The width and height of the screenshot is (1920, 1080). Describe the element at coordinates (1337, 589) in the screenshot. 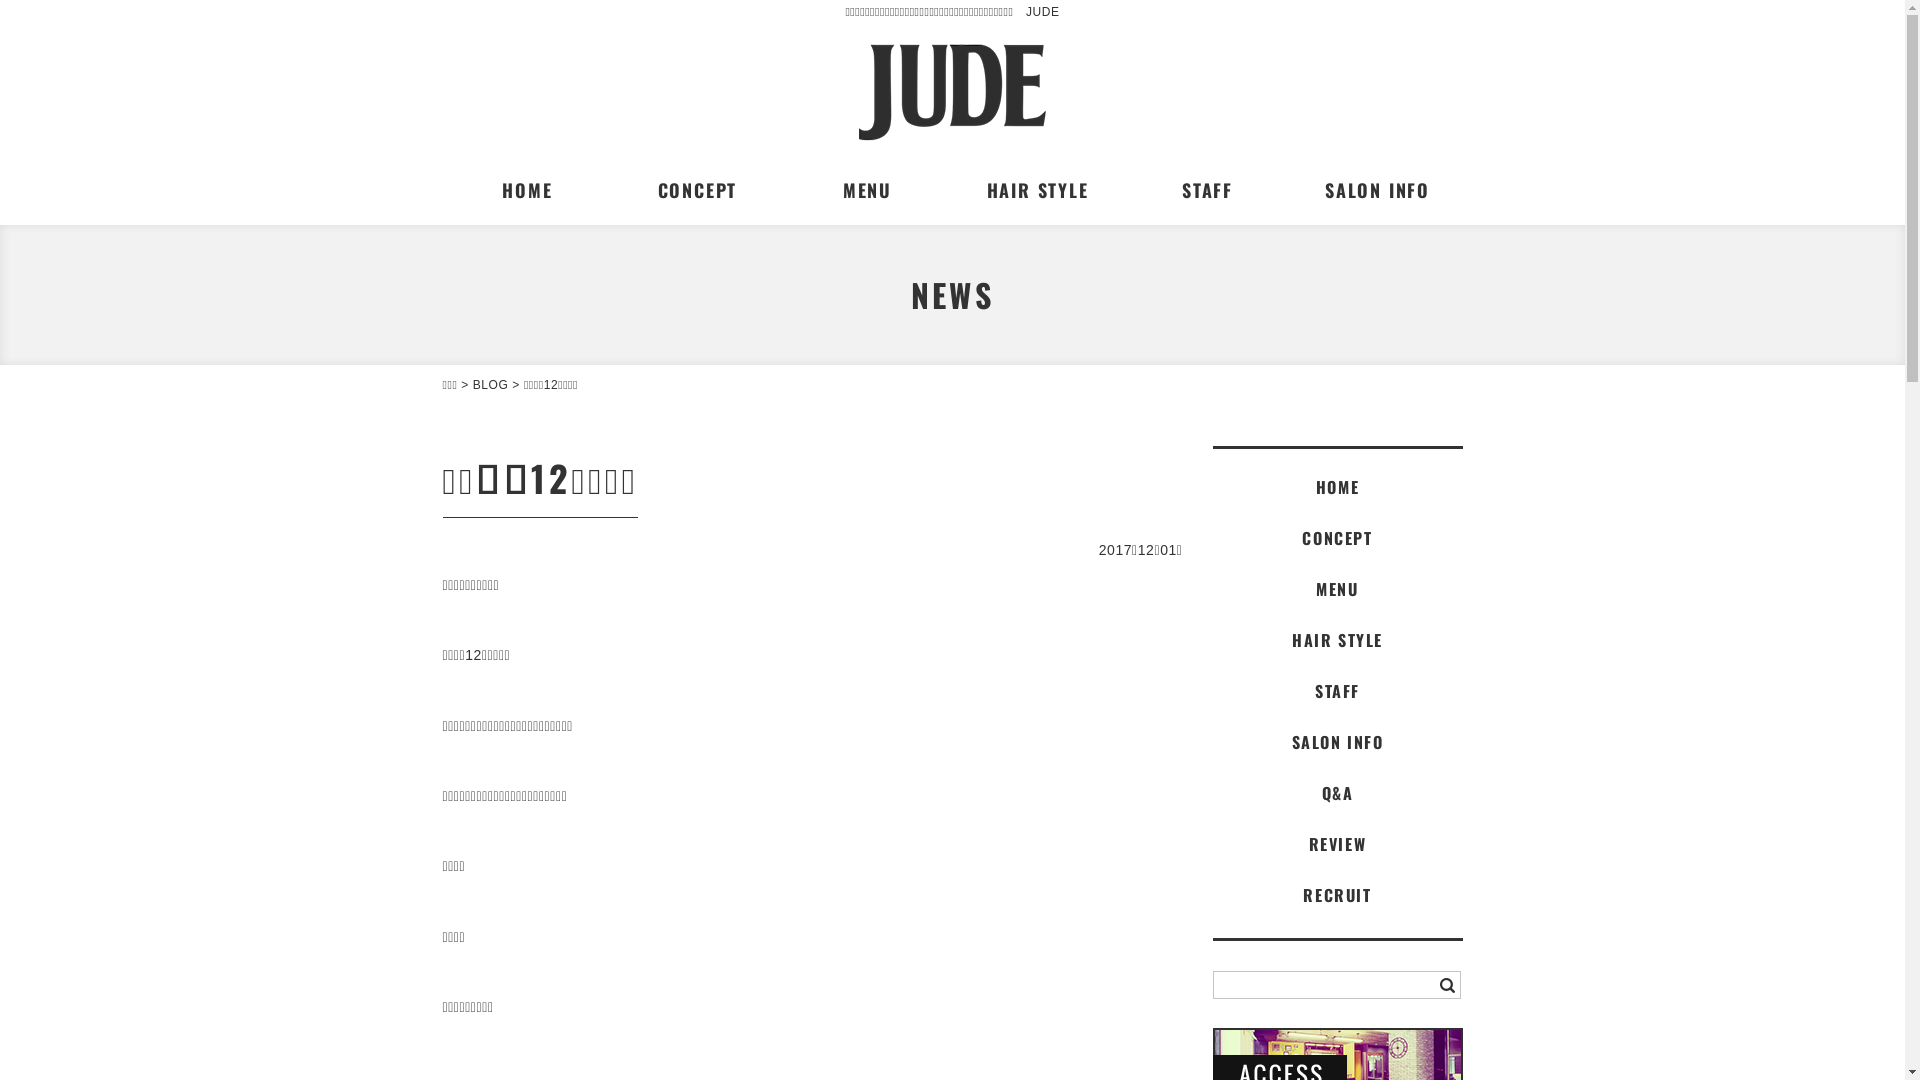

I see `MENU` at that location.